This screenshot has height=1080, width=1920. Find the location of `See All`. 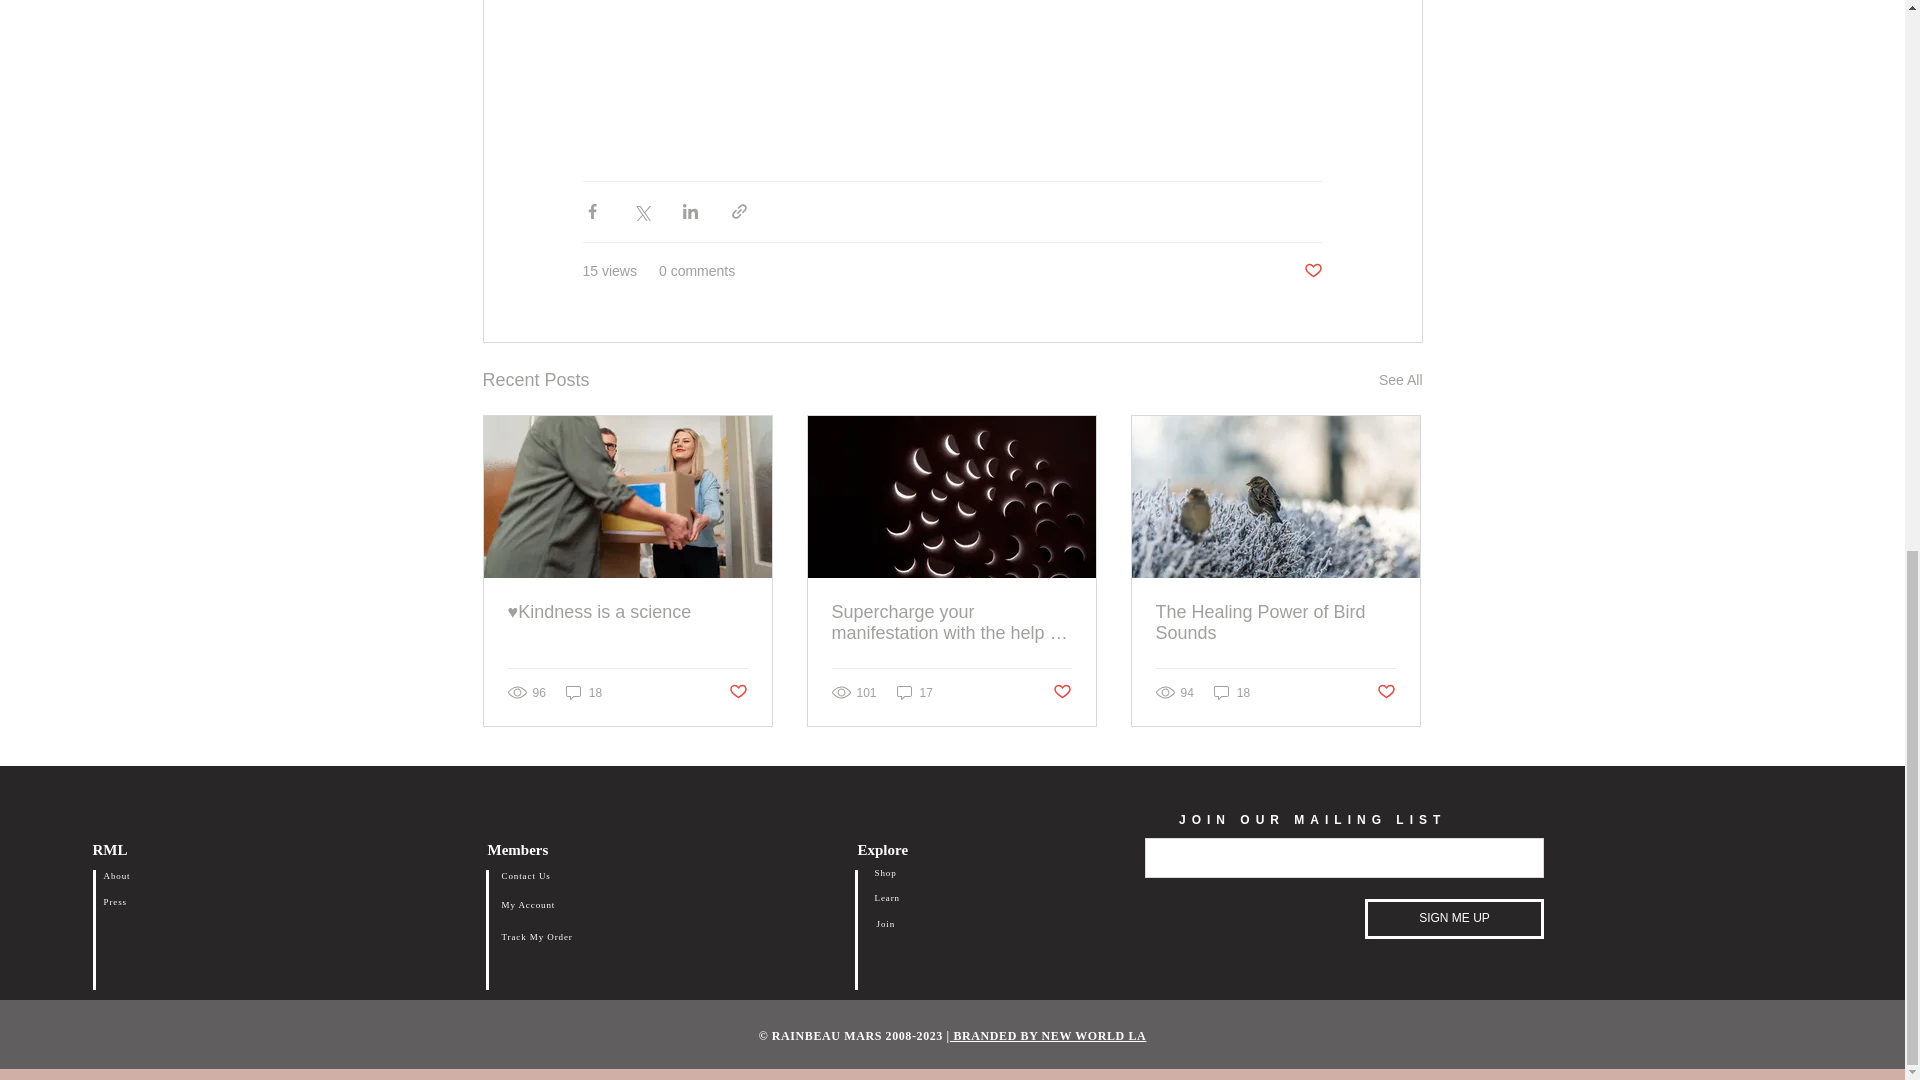

See All is located at coordinates (1400, 380).